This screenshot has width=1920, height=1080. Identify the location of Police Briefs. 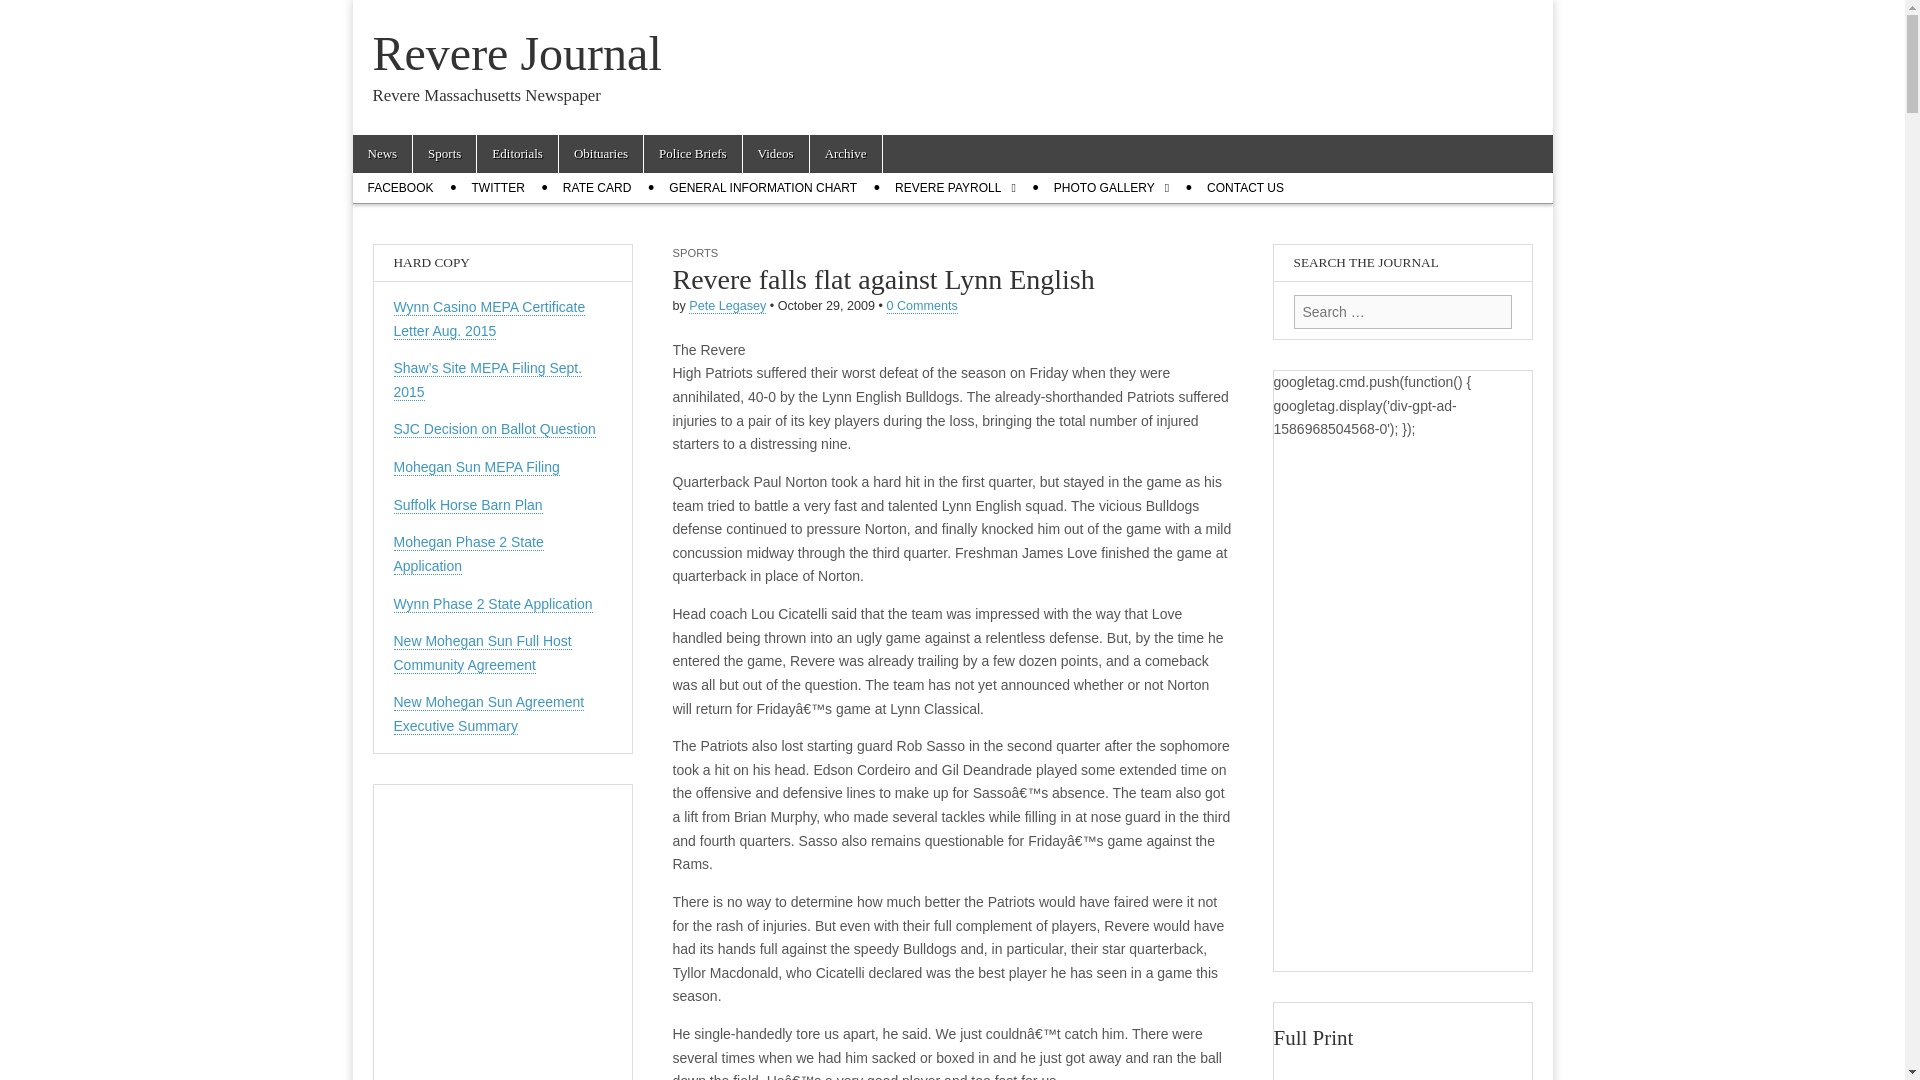
(692, 154).